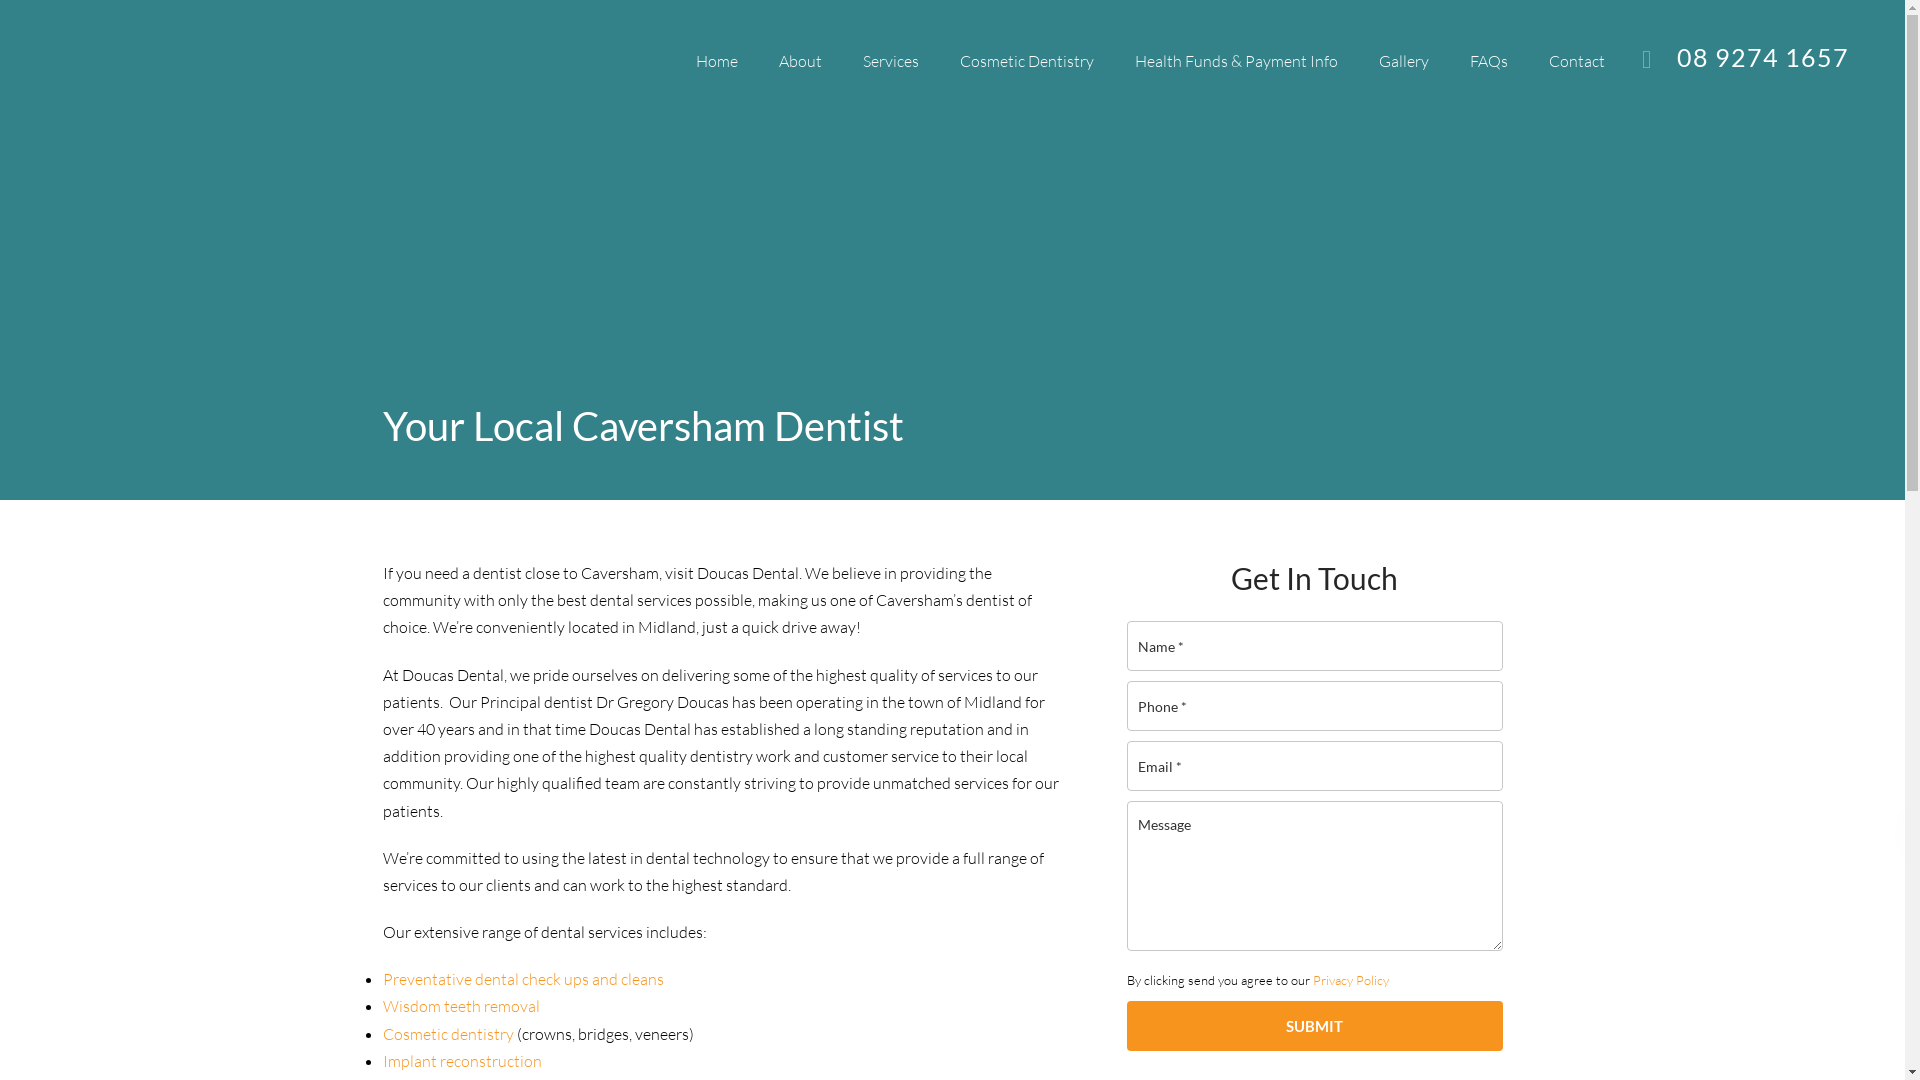 The image size is (1920, 1080). I want to click on About, so click(800, 62).